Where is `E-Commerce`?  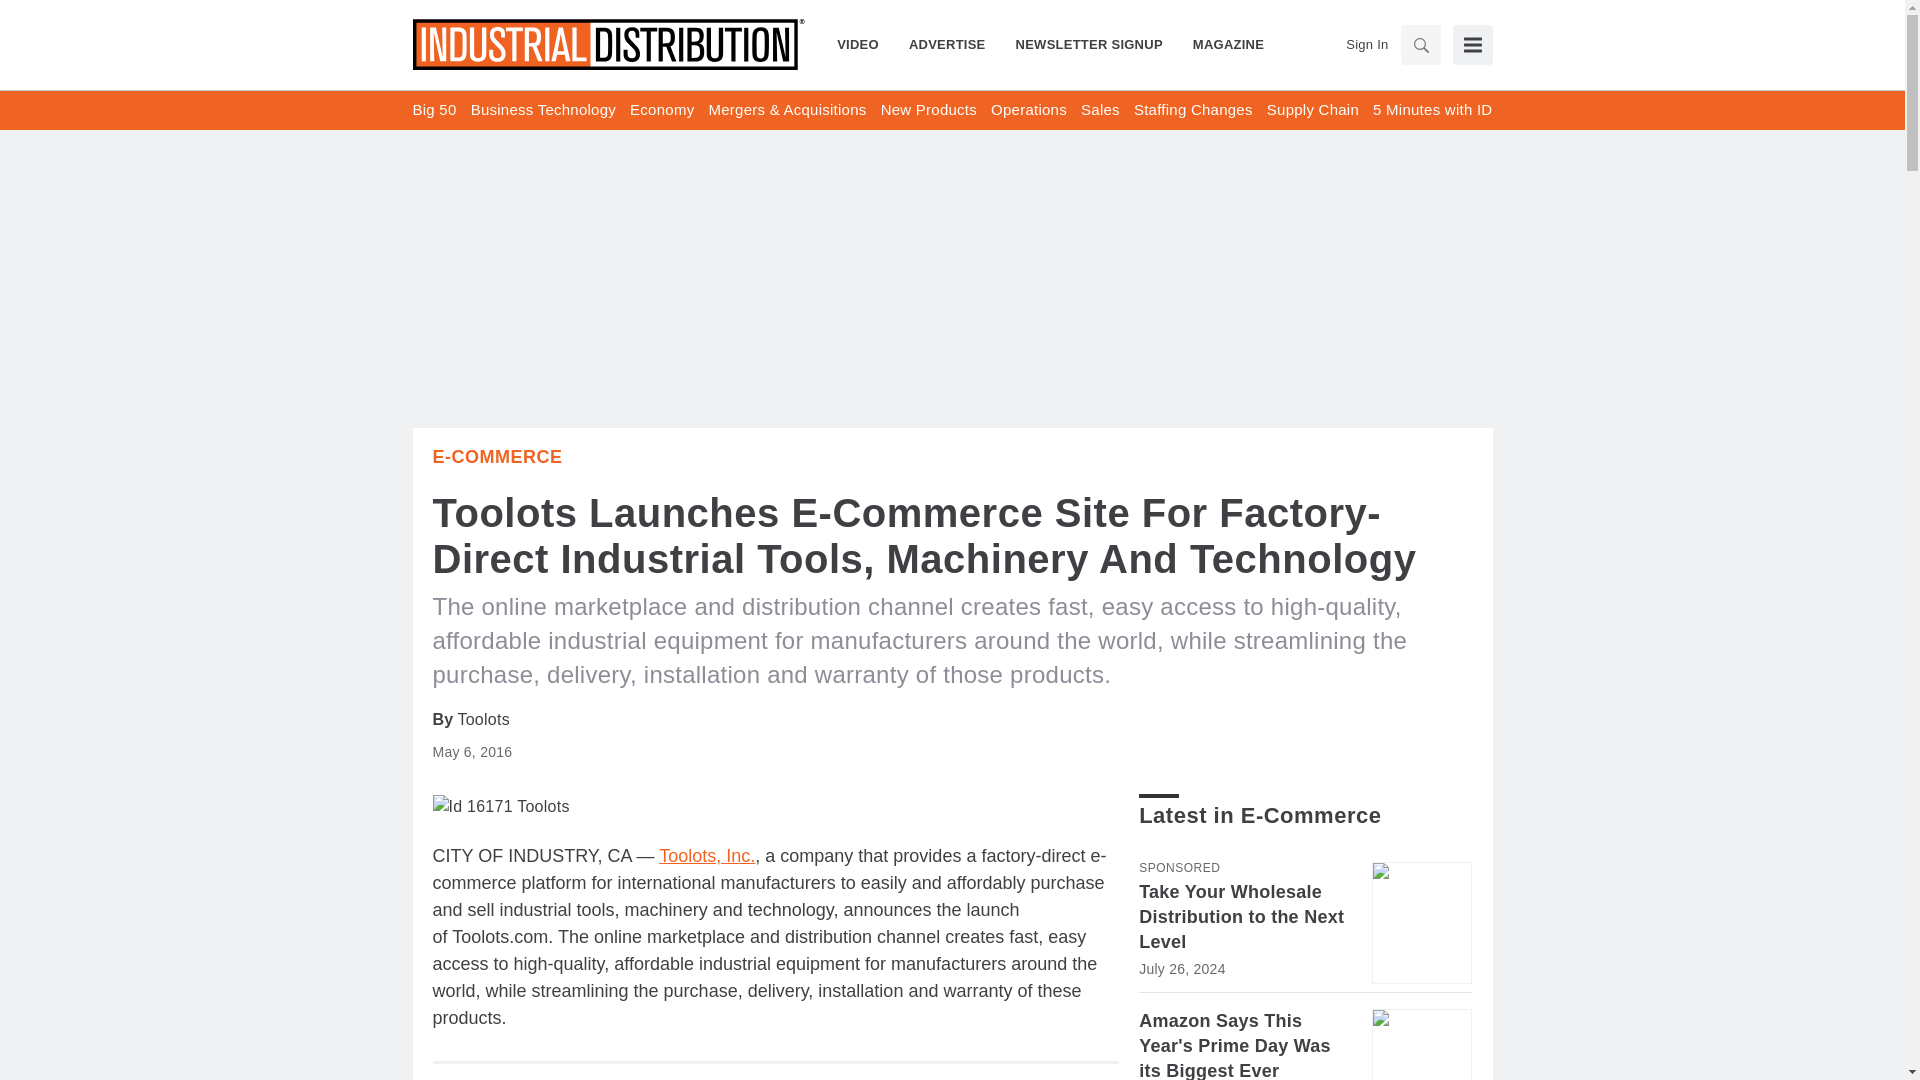 E-Commerce is located at coordinates (497, 456).